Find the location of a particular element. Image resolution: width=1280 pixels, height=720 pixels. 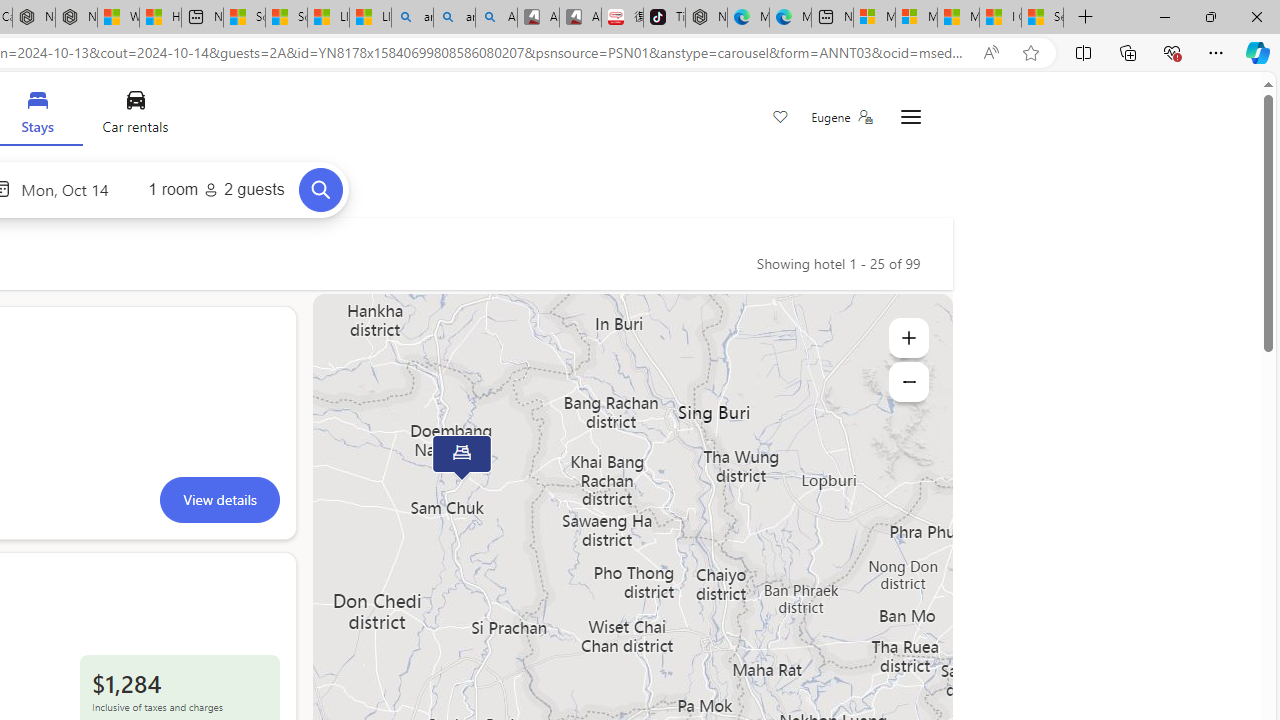

Restore is located at coordinates (1210, 16).